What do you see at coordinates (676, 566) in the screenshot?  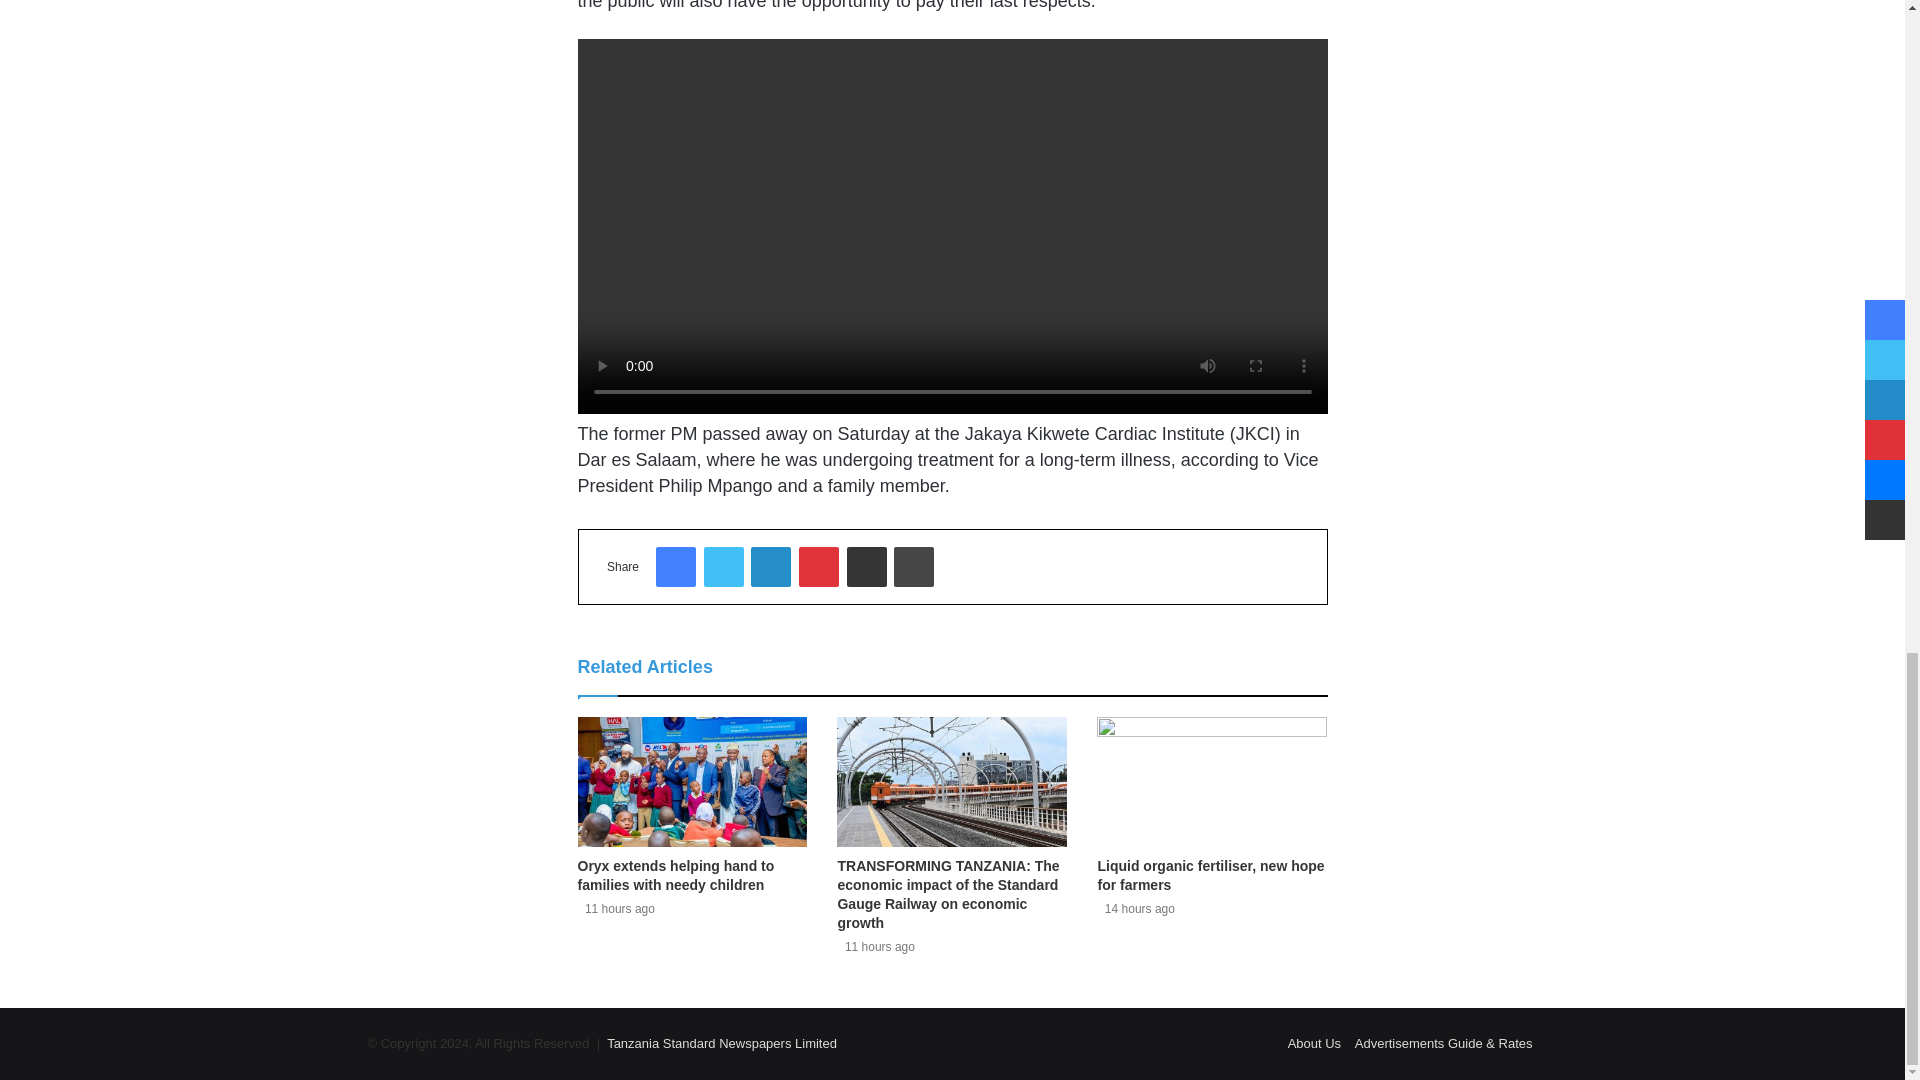 I see `Facebook` at bounding box center [676, 566].